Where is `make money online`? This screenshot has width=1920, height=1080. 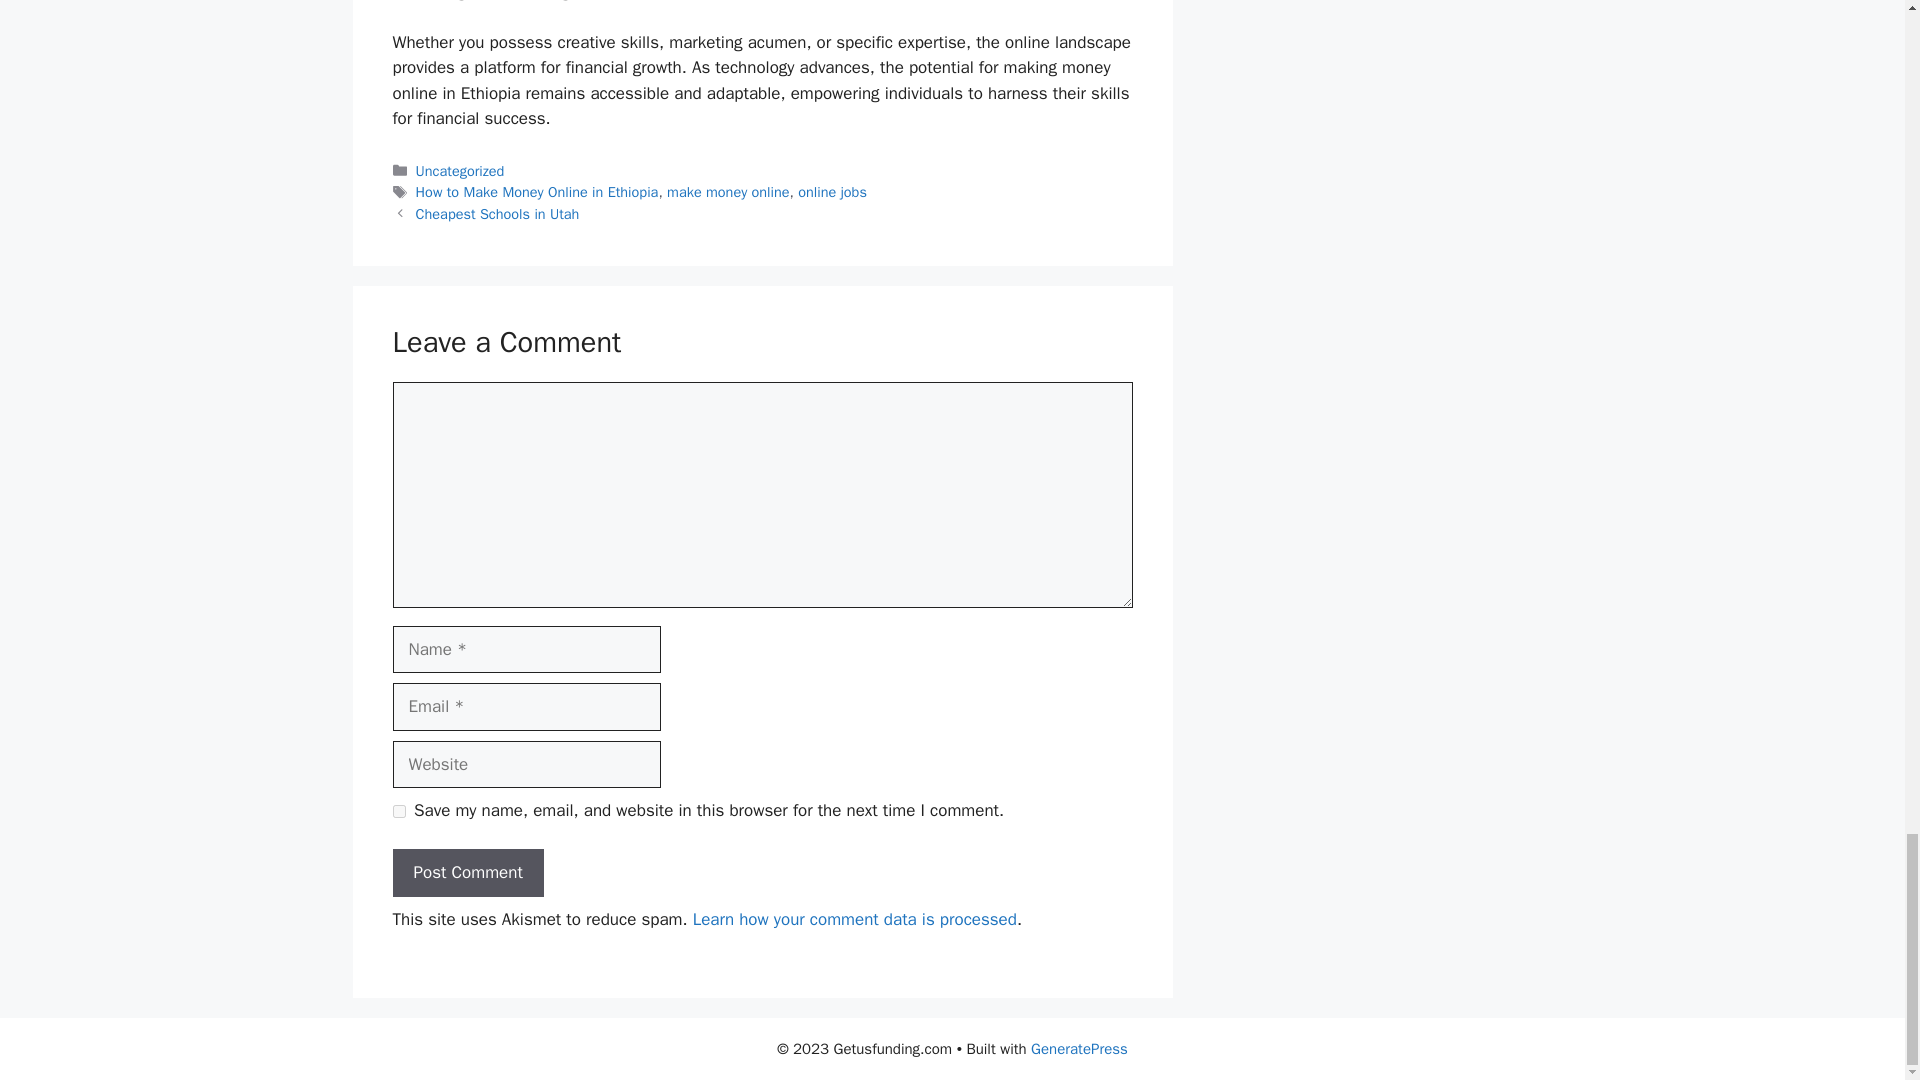
make money online is located at coordinates (728, 191).